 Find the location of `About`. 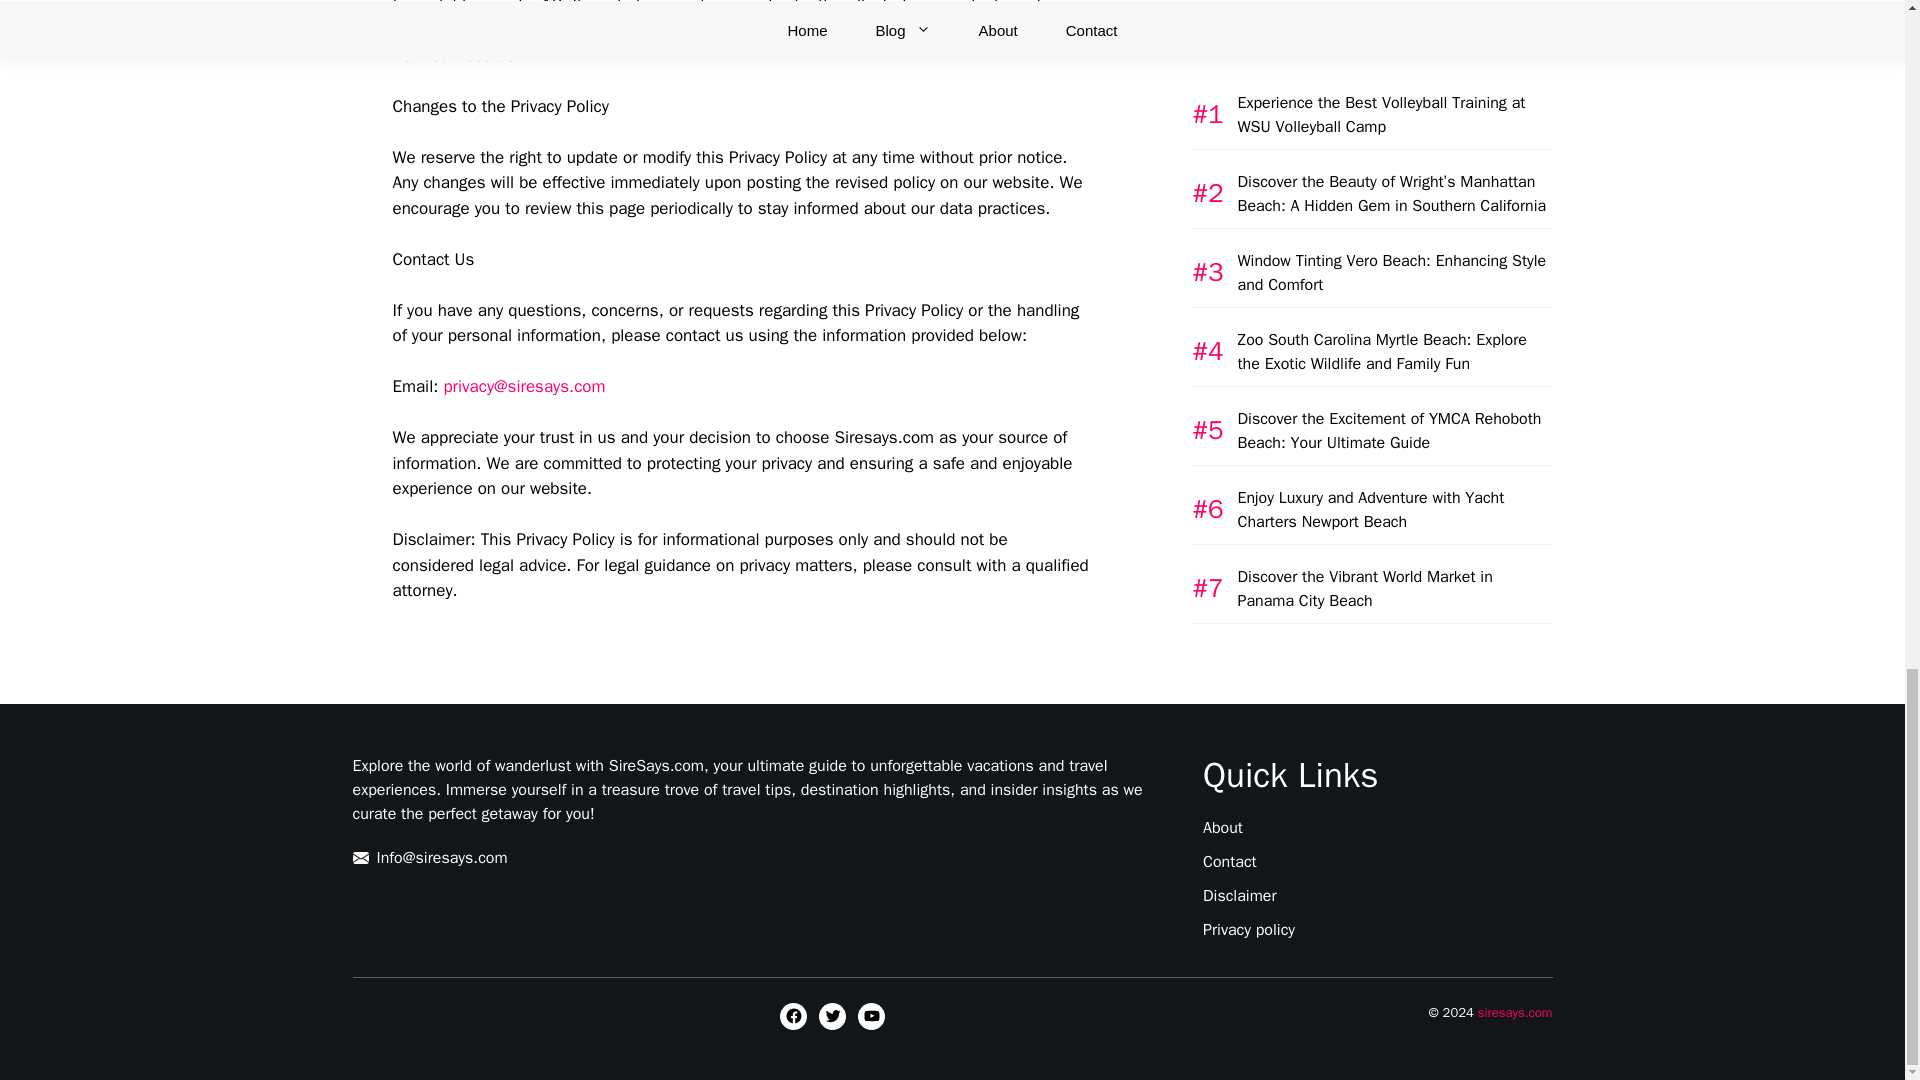

About is located at coordinates (1222, 826).